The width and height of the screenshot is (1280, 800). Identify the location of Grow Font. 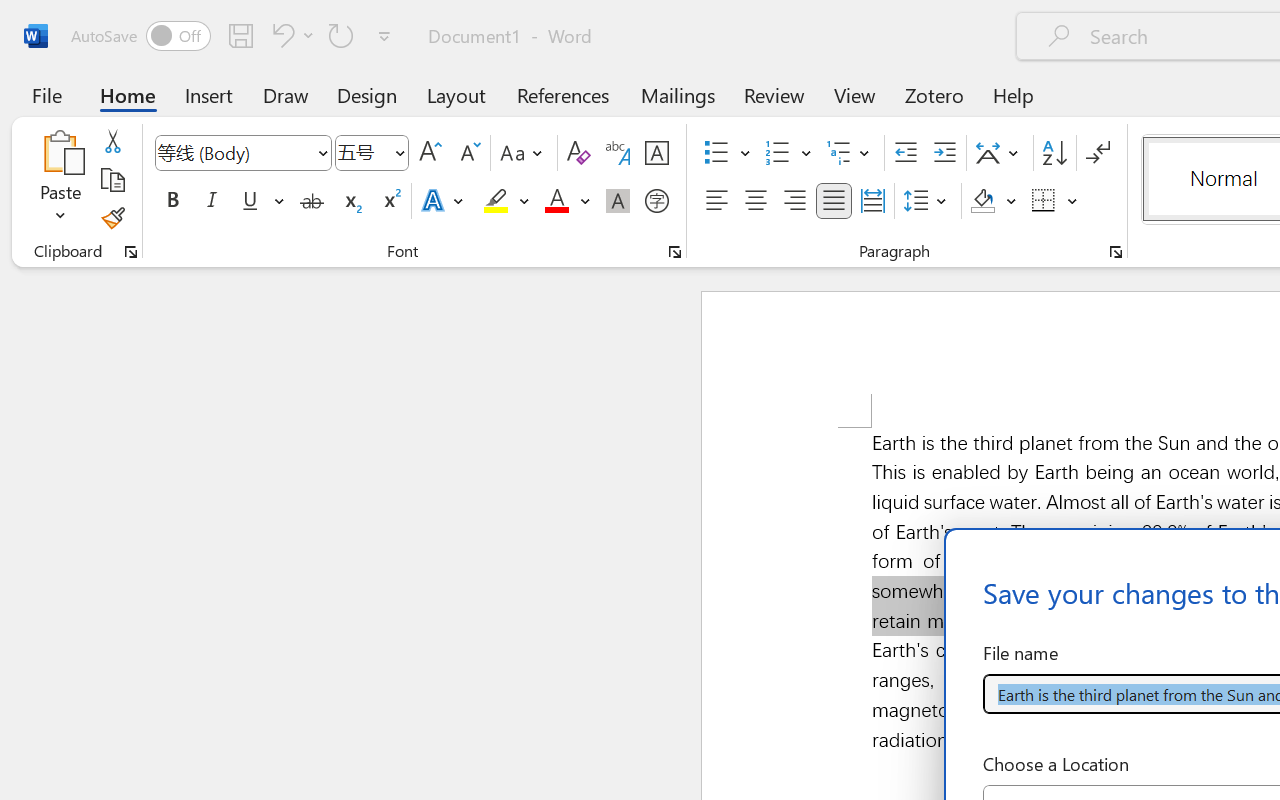
(430, 153).